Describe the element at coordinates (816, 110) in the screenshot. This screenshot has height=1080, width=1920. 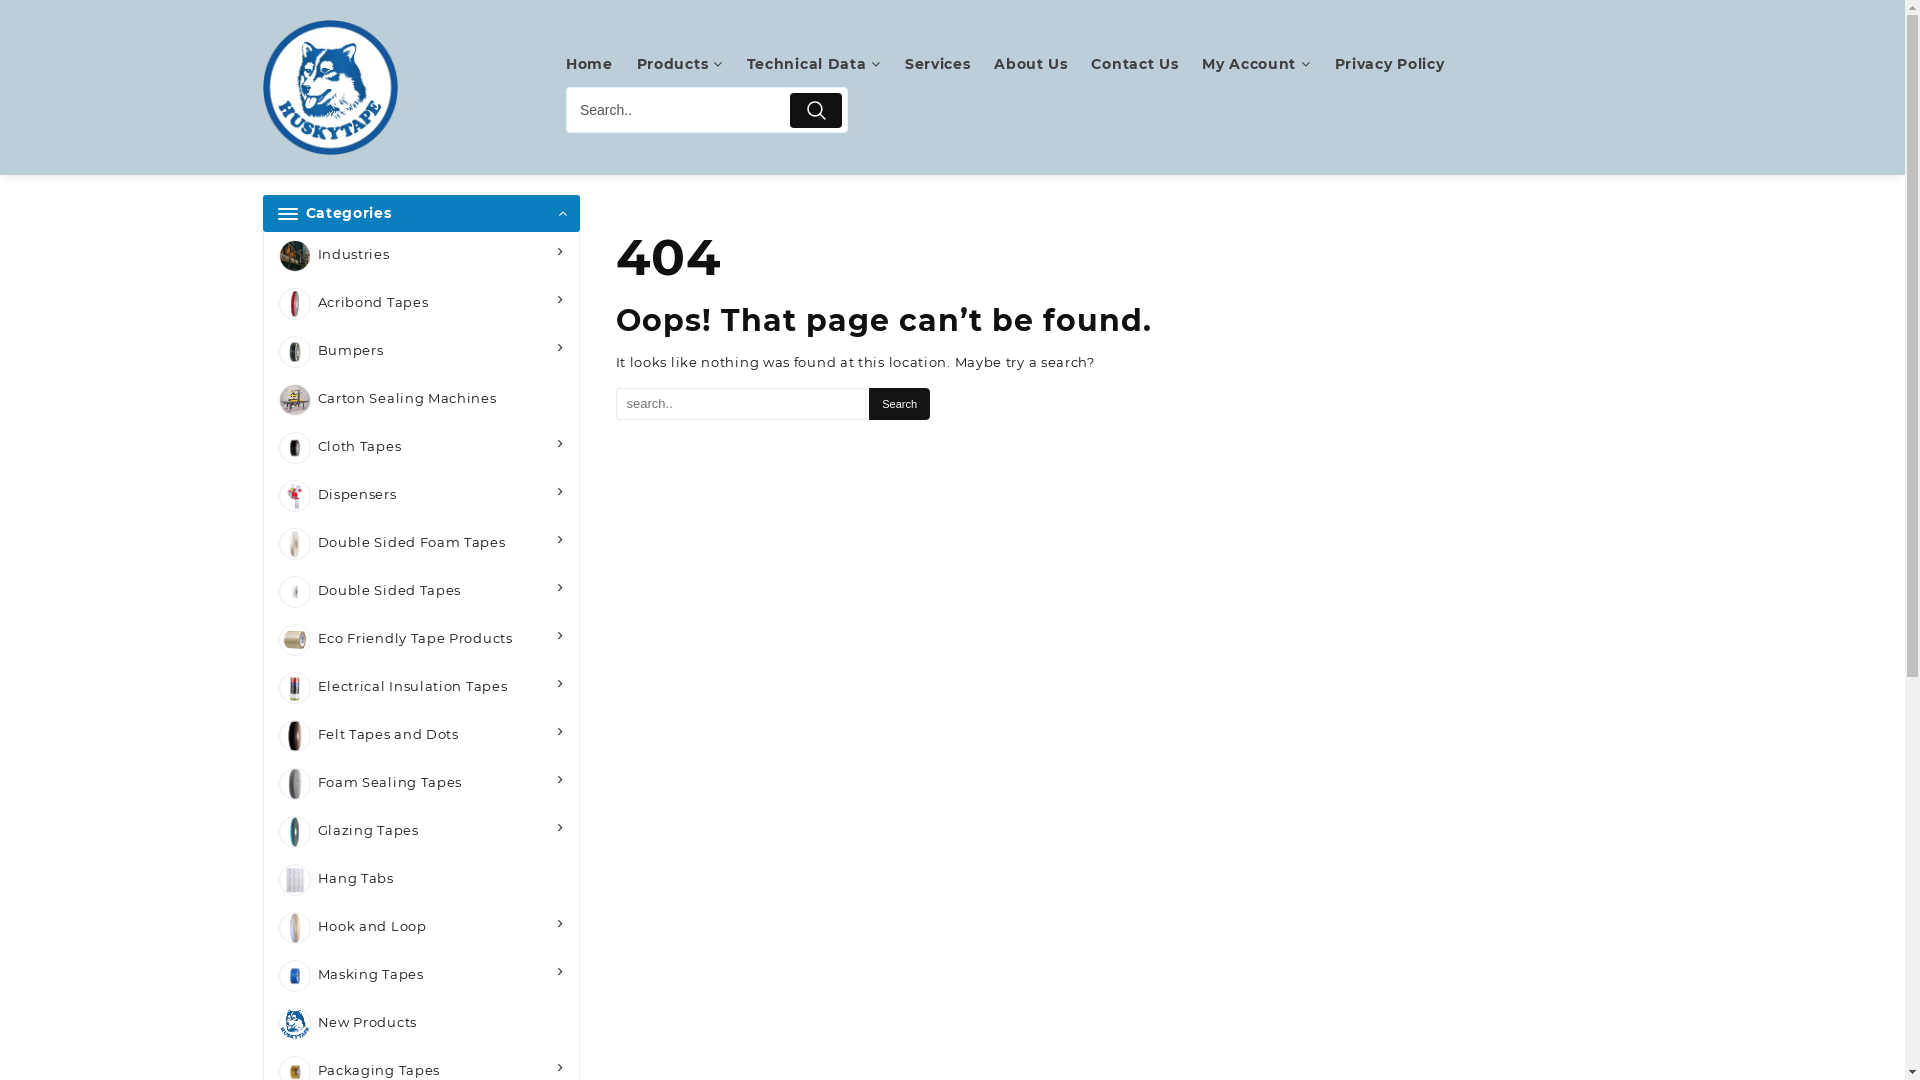
I see `Submit` at that location.